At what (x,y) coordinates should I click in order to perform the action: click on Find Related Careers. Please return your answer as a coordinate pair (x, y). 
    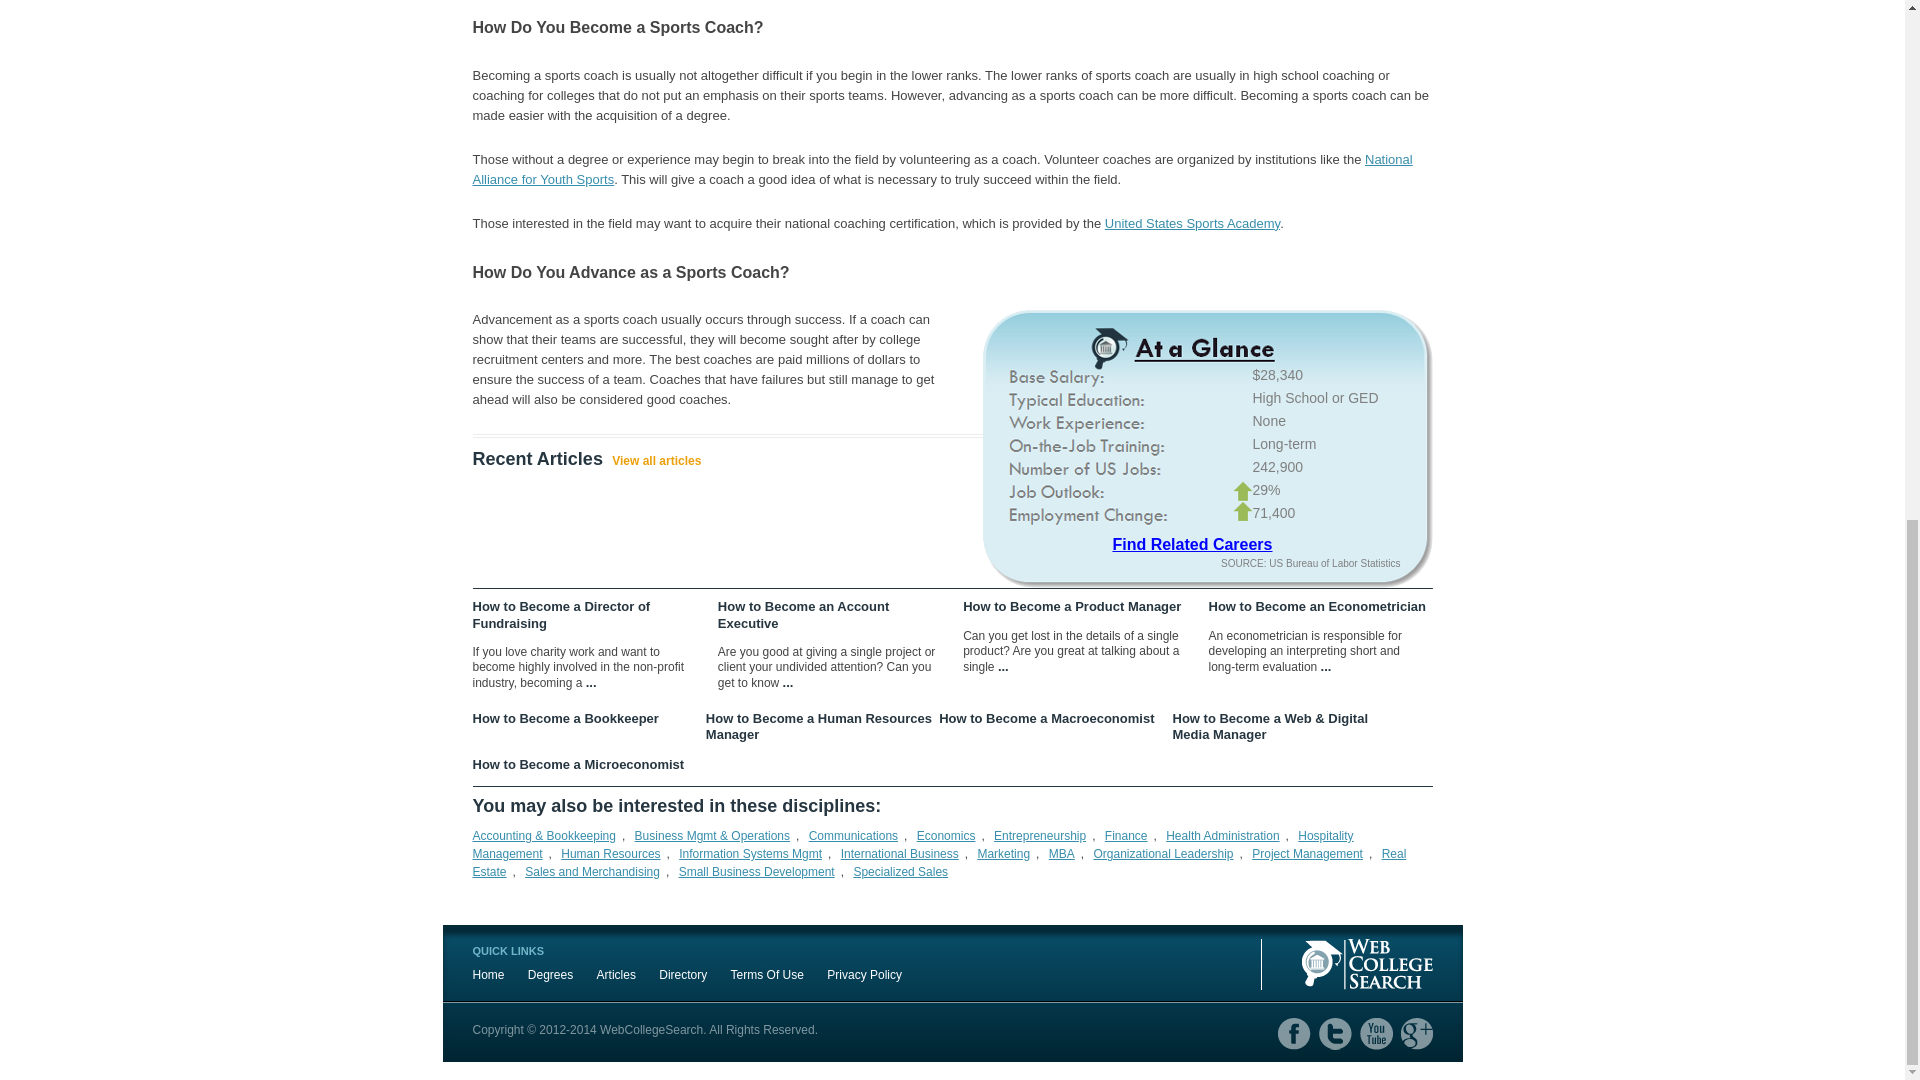
    Looking at the image, I should click on (1191, 544).